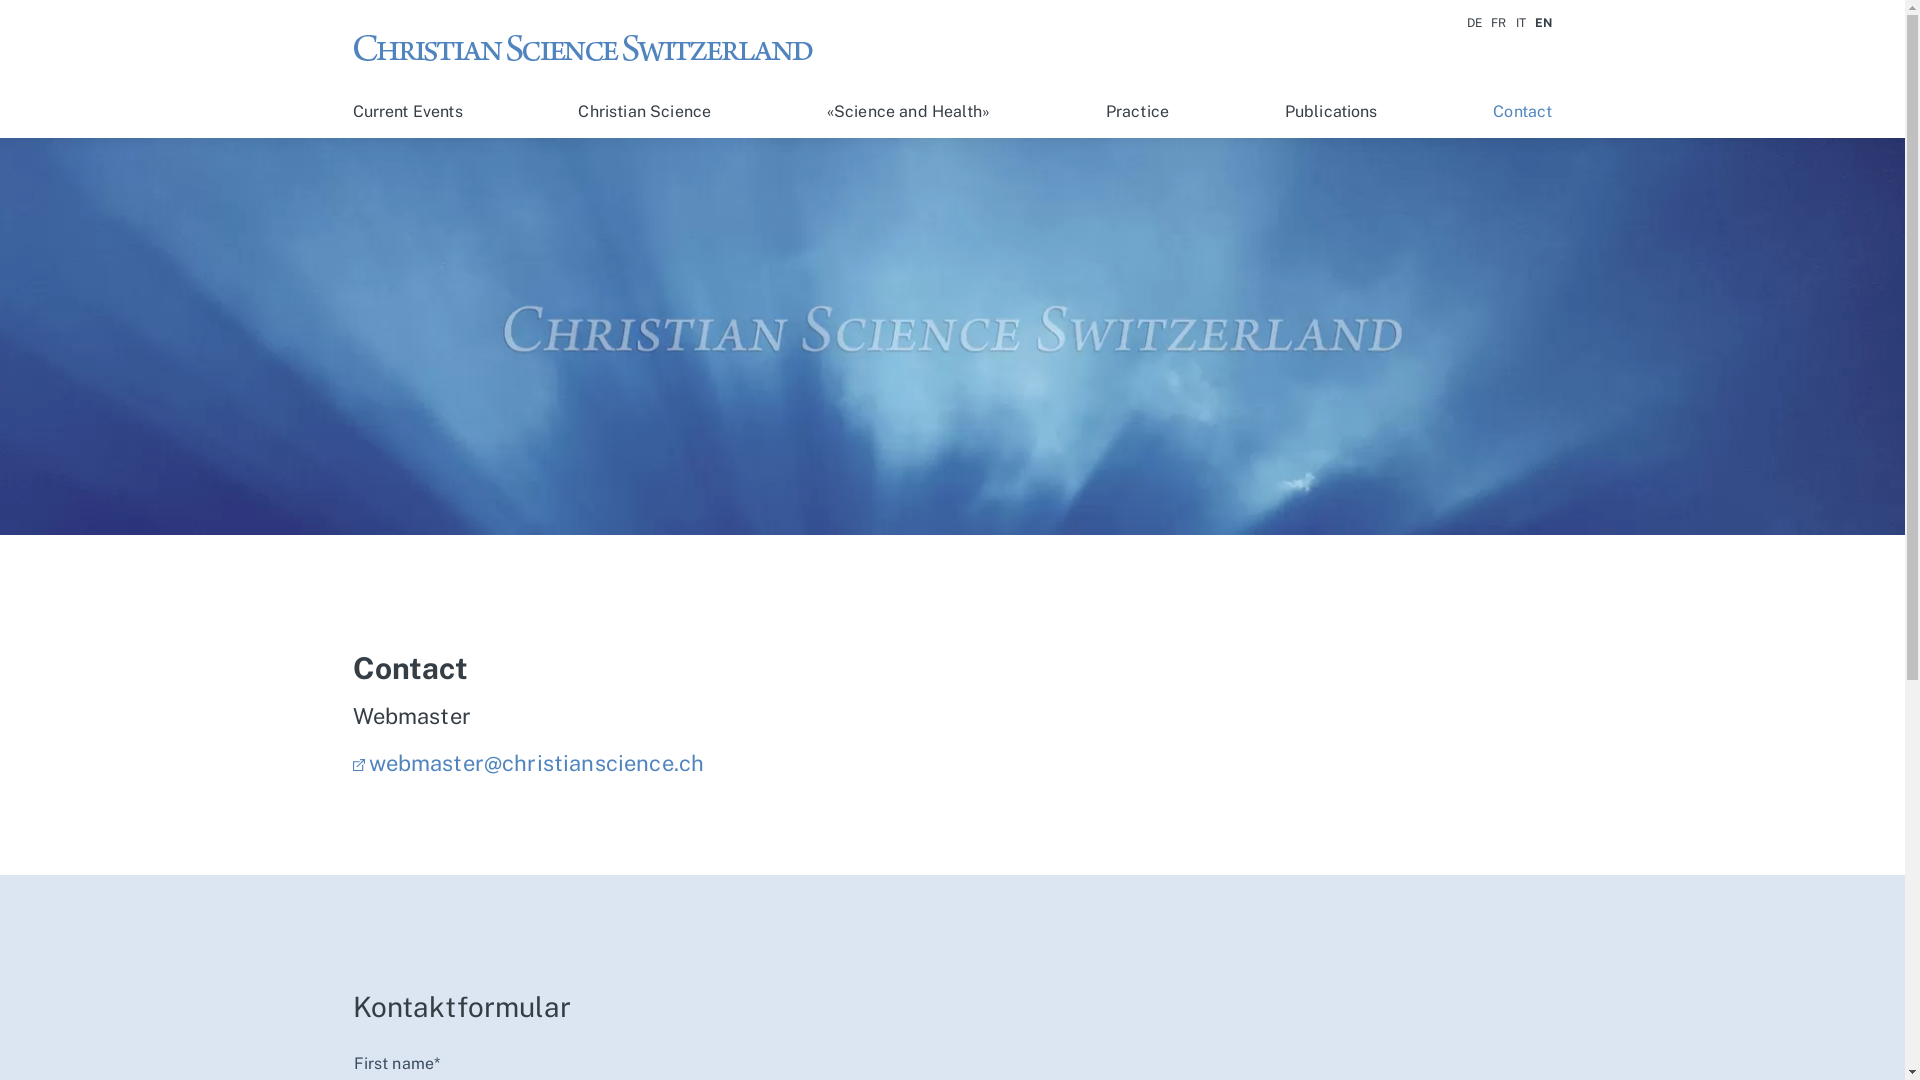  Describe the element at coordinates (528, 763) in the screenshot. I see `webmaster@christianscience.ch` at that location.